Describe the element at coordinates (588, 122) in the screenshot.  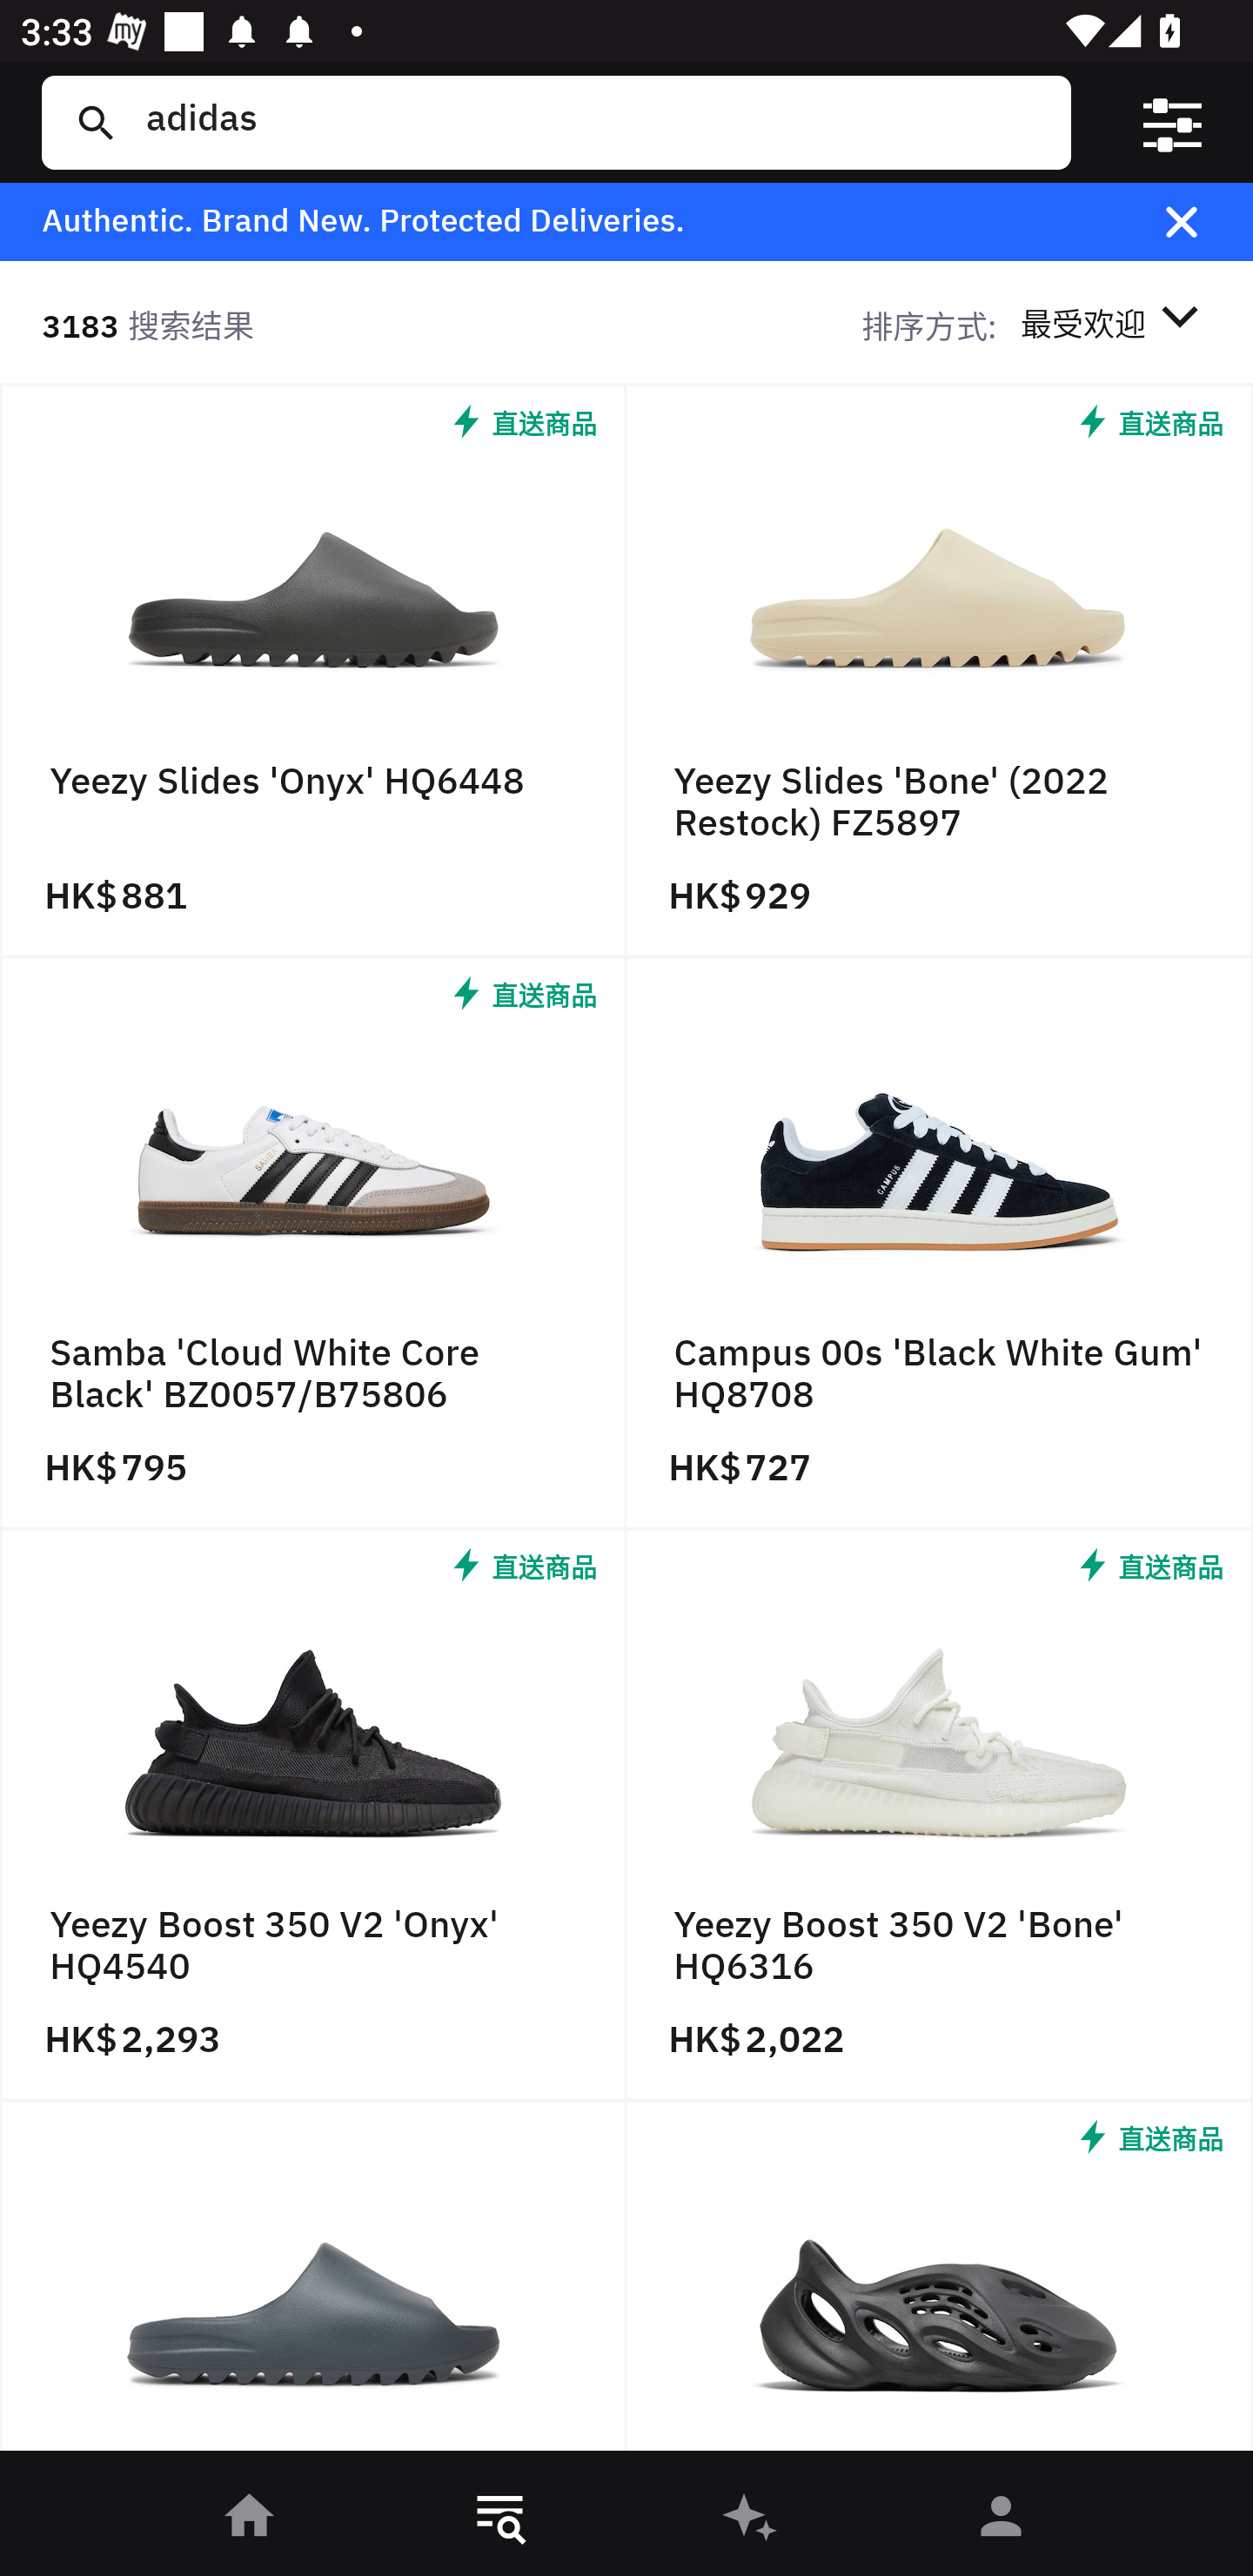
I see `adidas` at that location.